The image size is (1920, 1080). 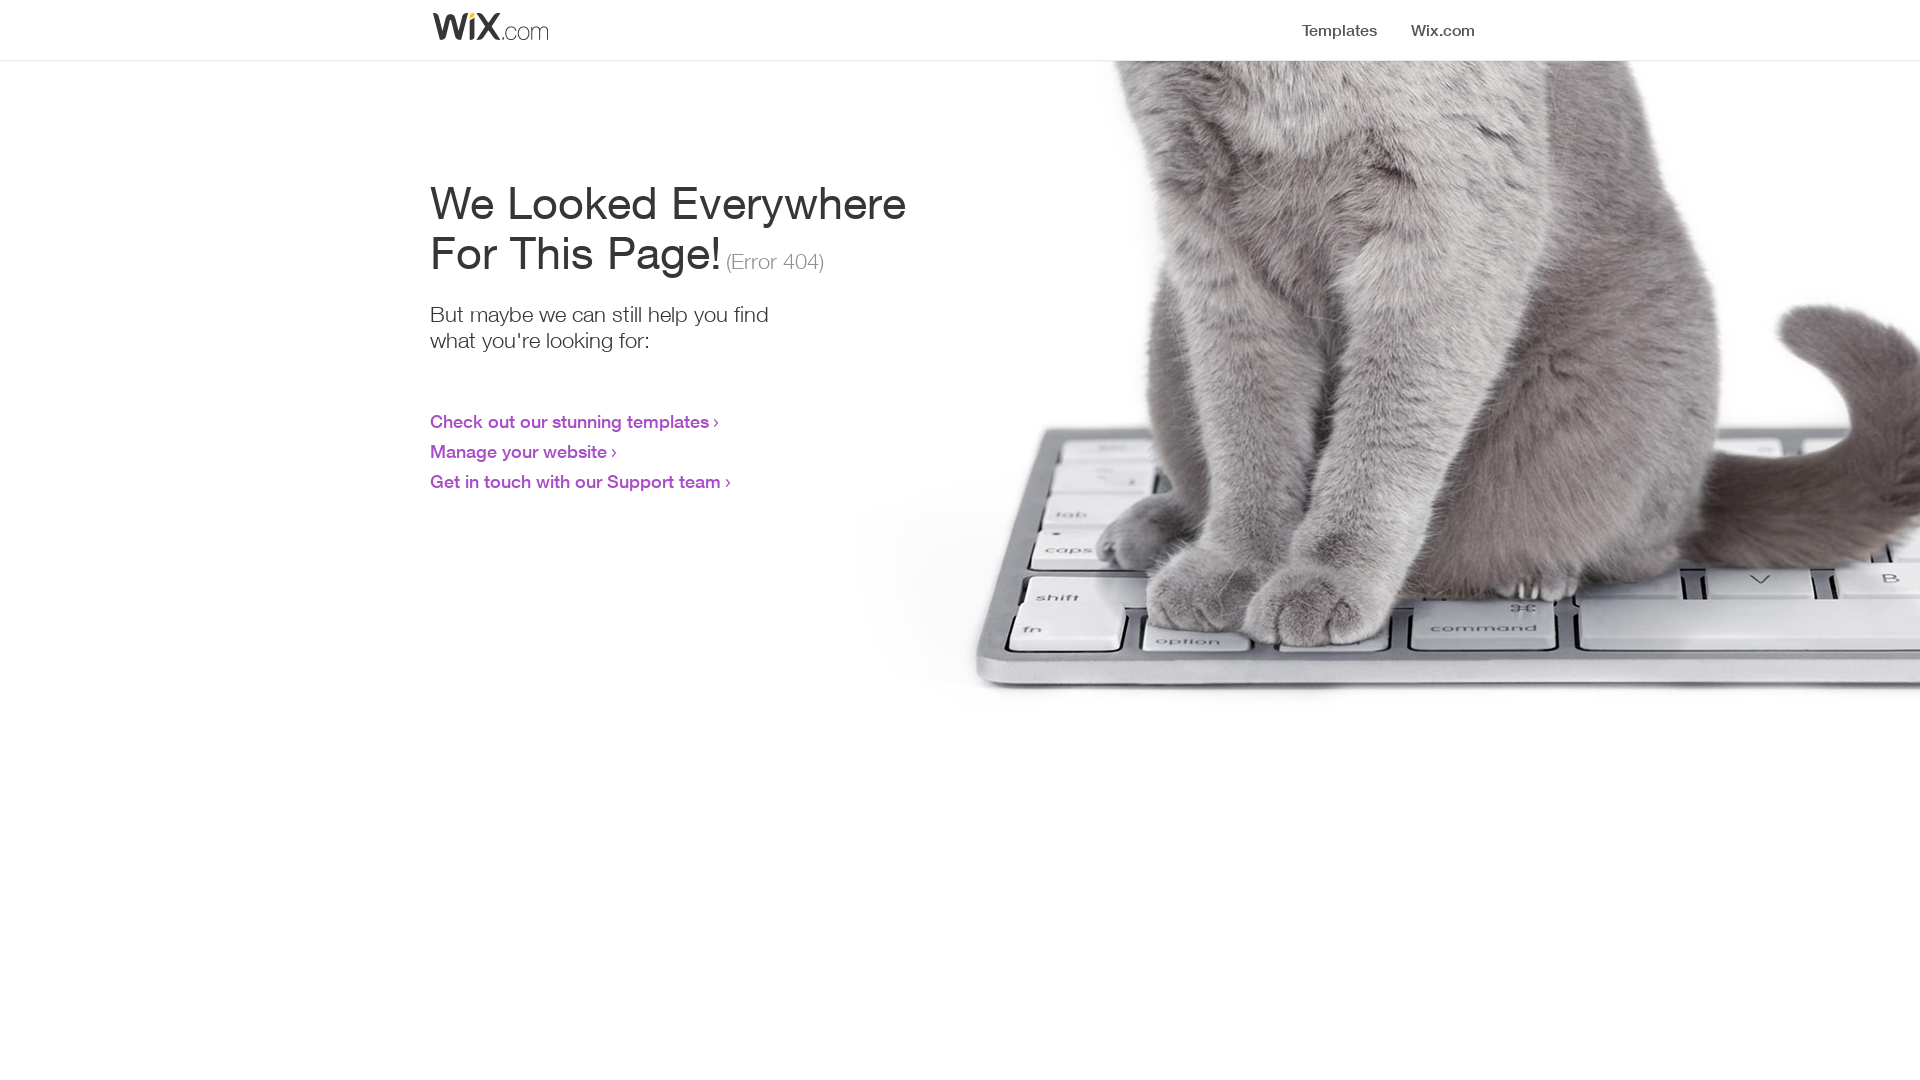 What do you see at coordinates (570, 421) in the screenshot?
I see `Check out our stunning templates` at bounding box center [570, 421].